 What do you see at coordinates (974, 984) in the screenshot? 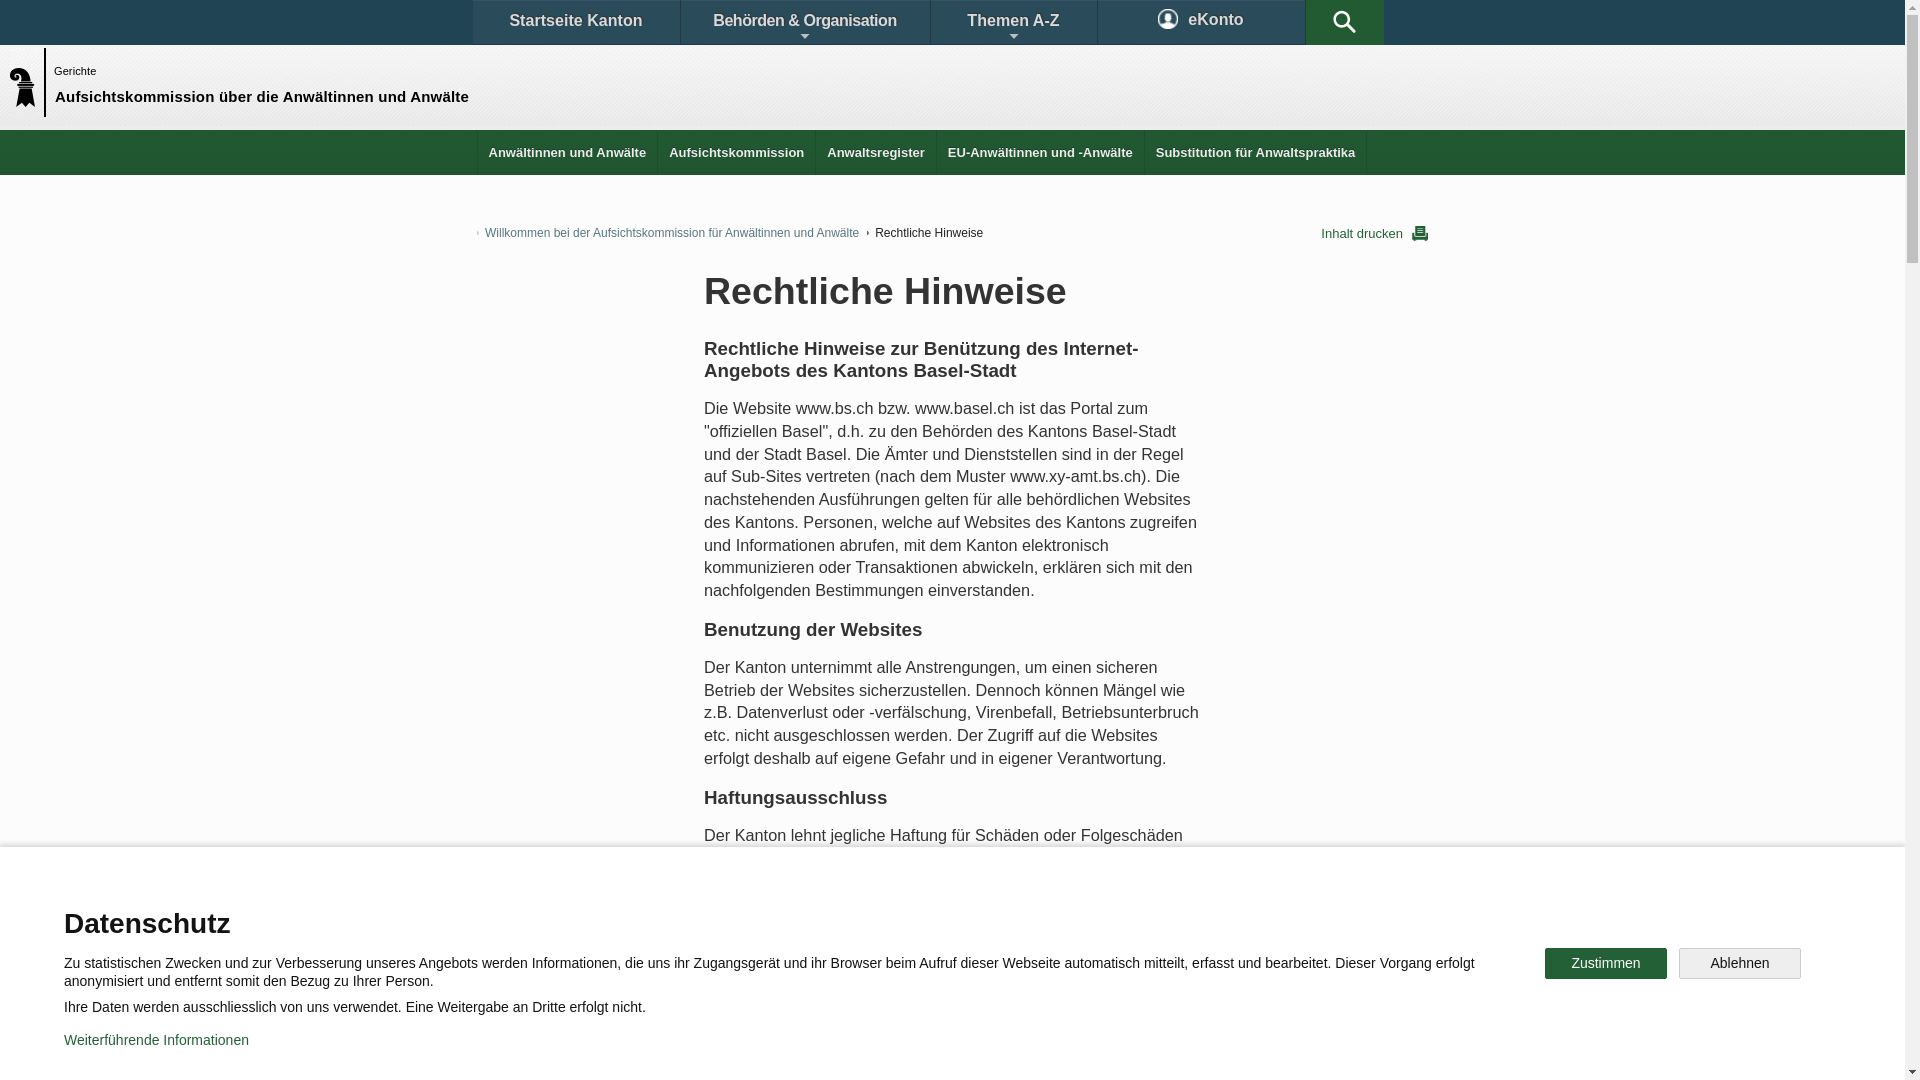
I see `Instagram` at bounding box center [974, 984].